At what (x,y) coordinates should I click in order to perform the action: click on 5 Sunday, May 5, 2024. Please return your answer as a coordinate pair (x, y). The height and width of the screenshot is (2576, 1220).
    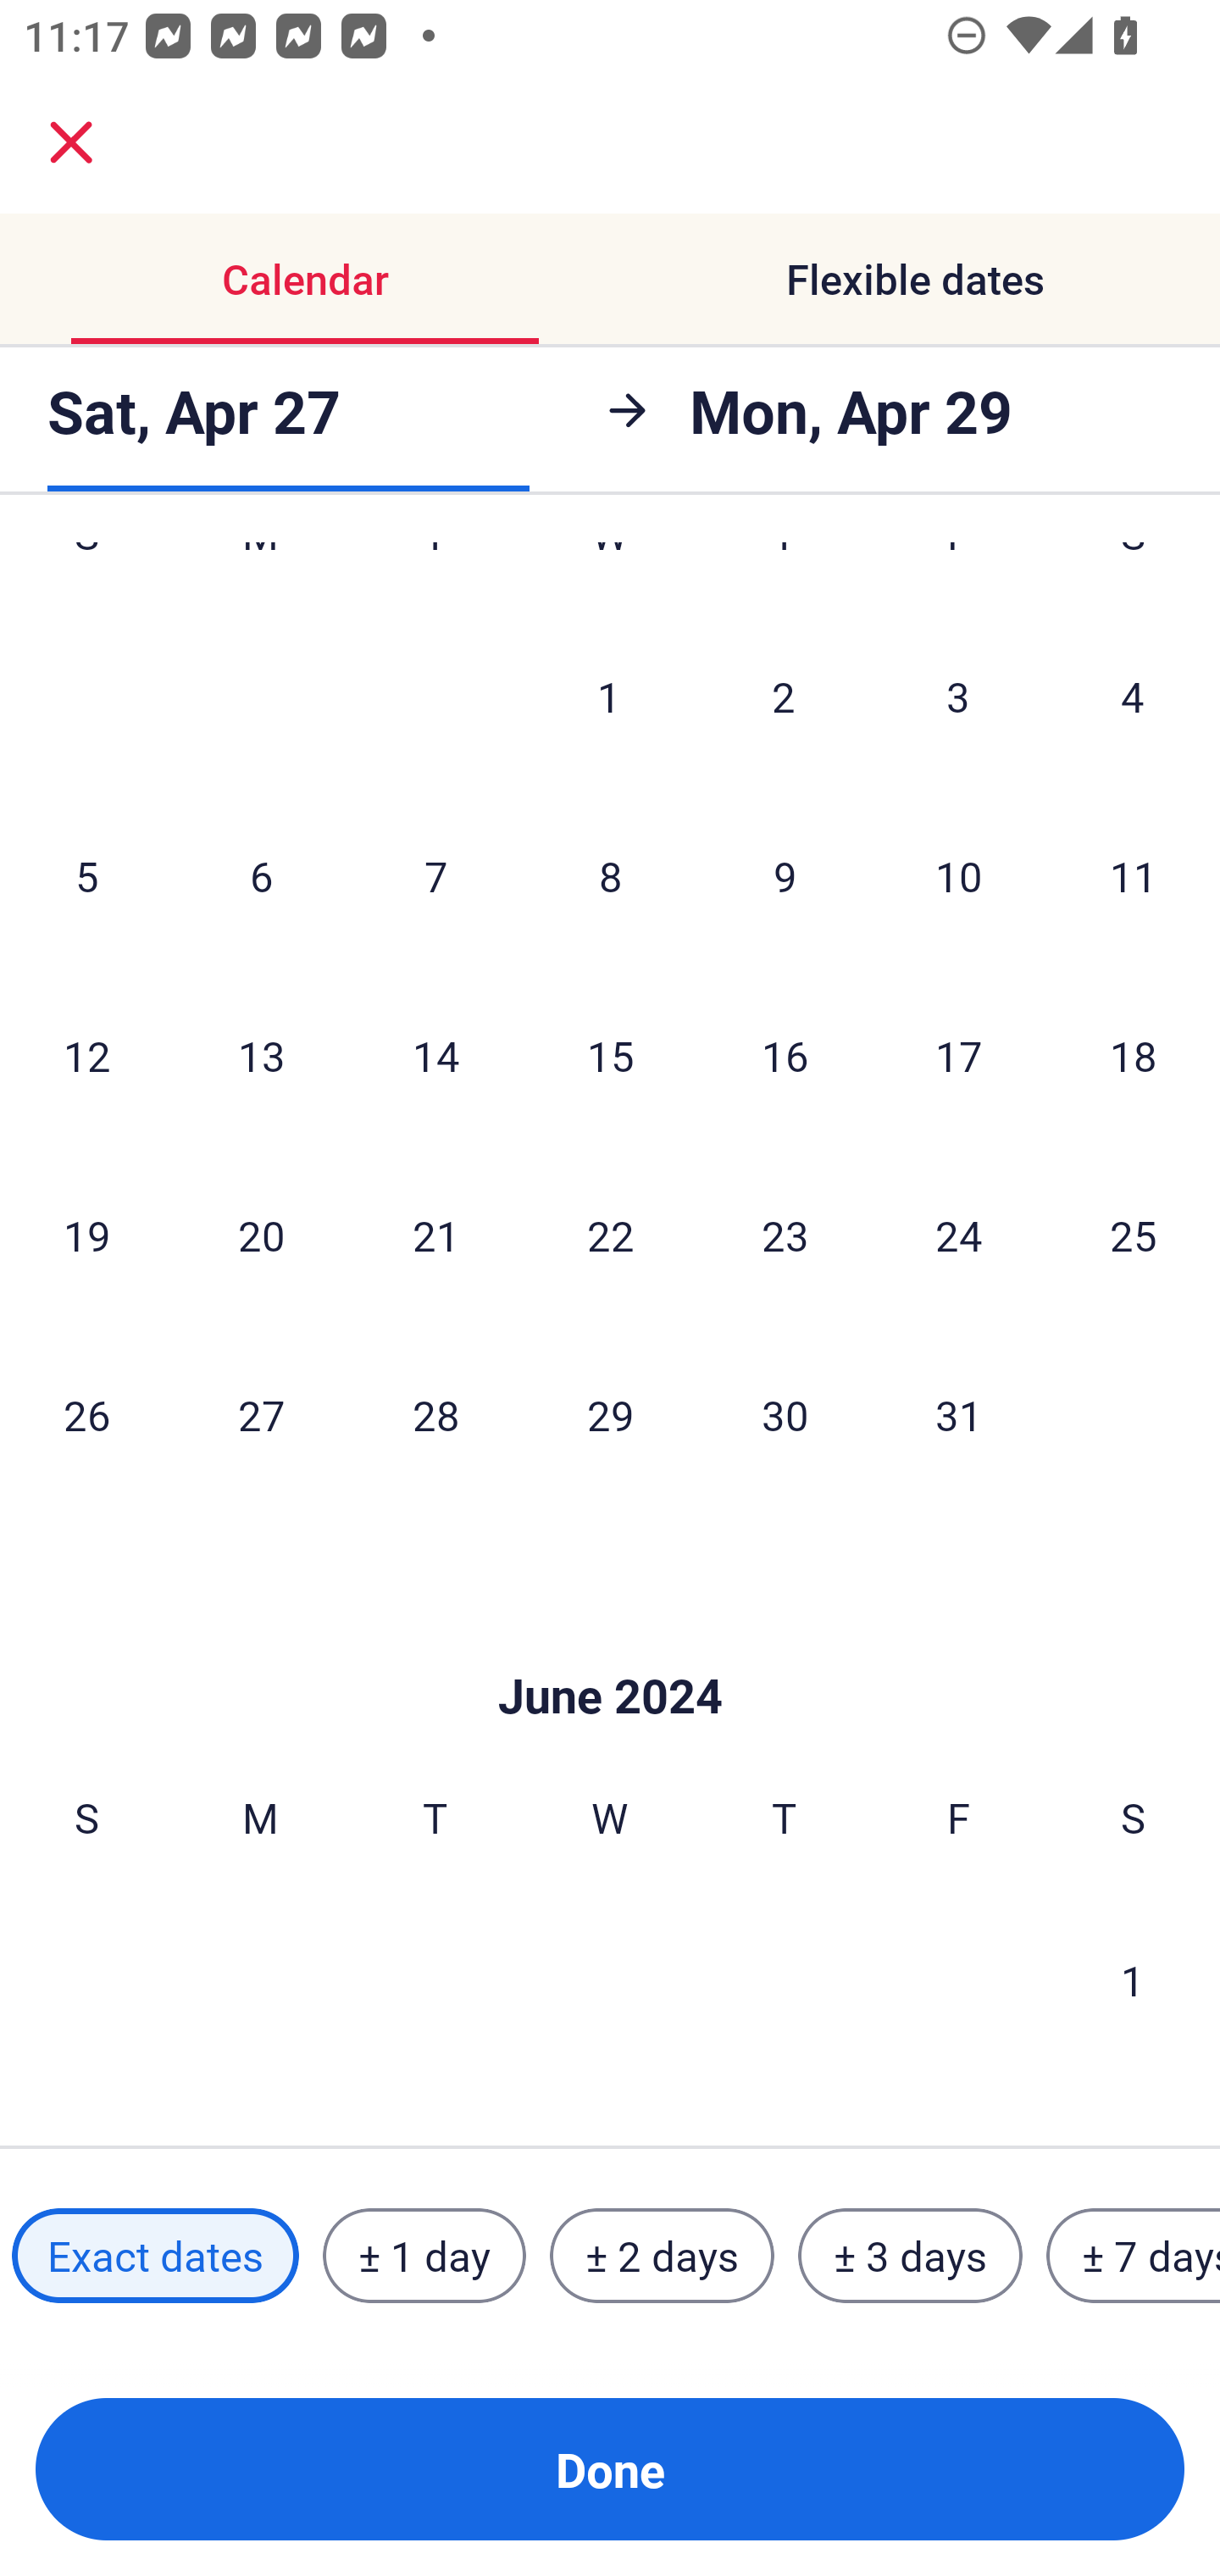
    Looking at the image, I should click on (86, 875).